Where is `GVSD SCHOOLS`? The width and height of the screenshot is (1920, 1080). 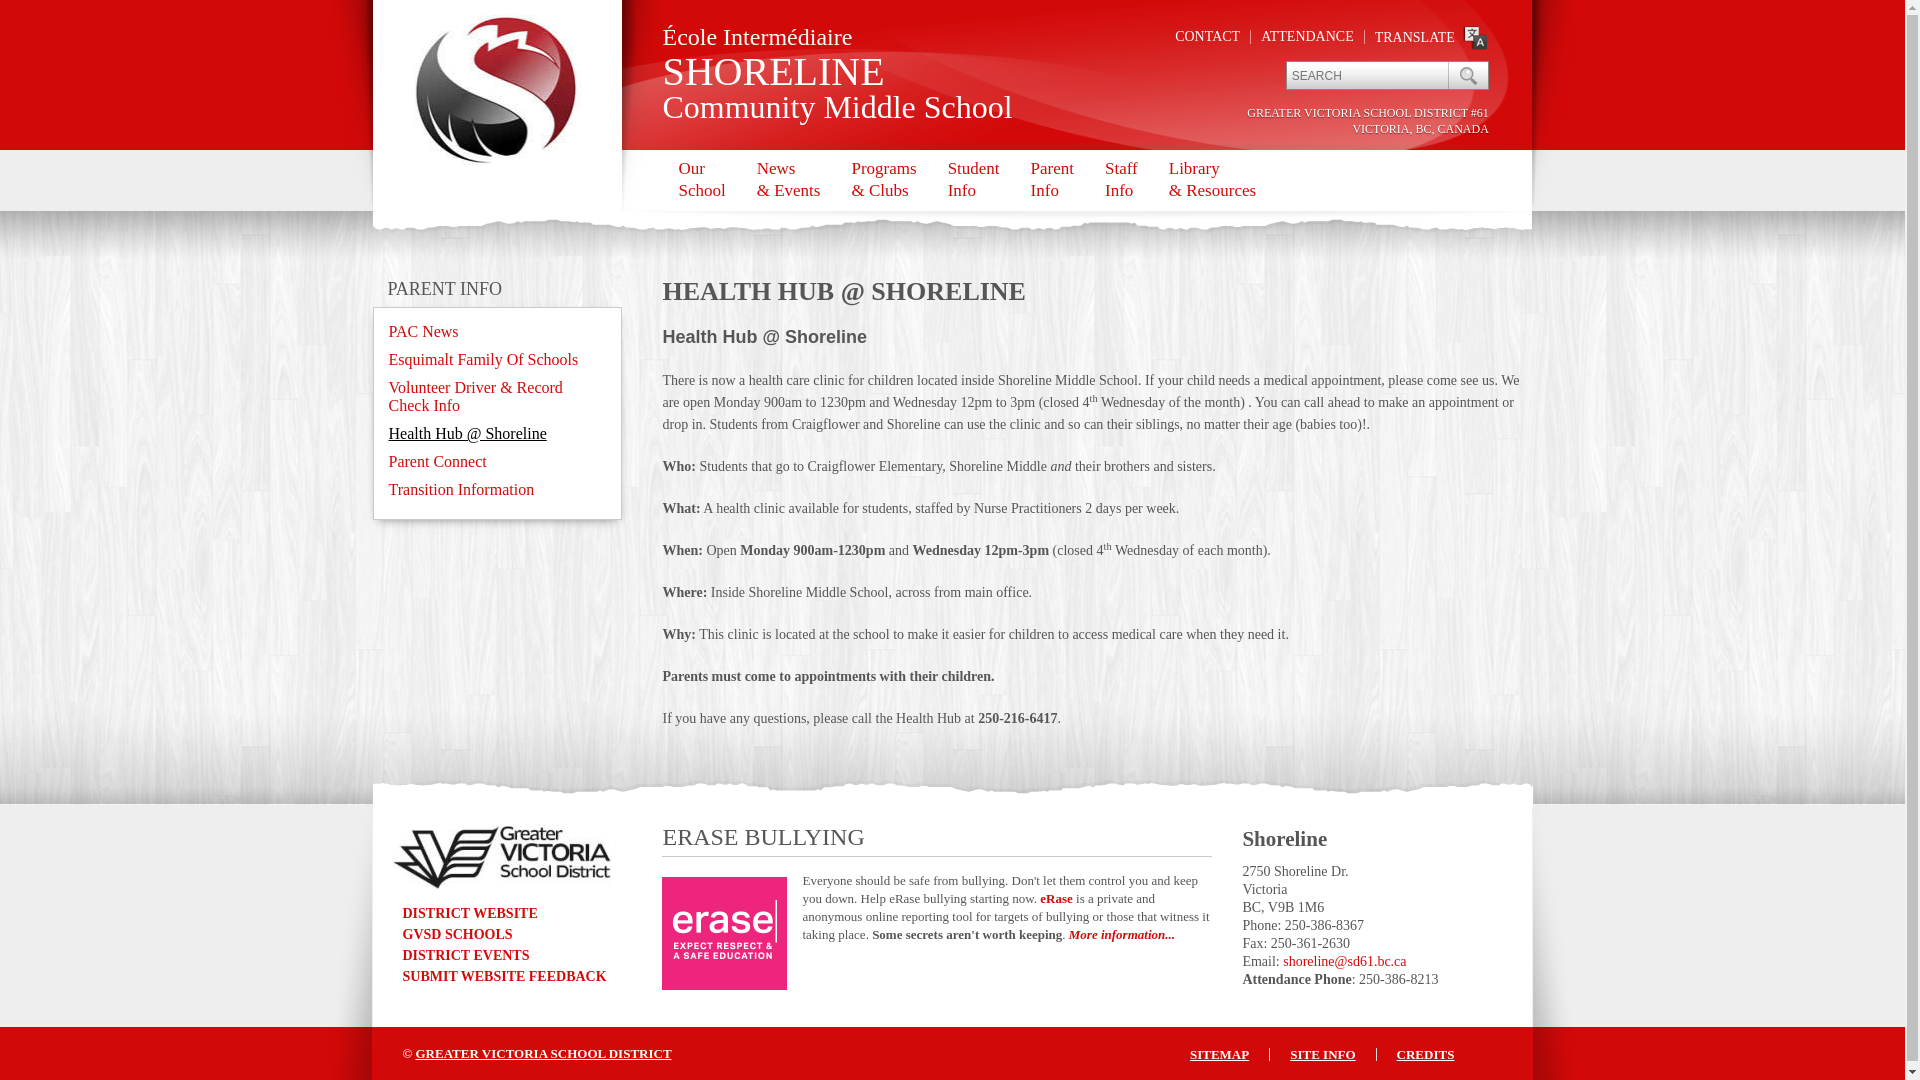
GVSD SCHOOLS is located at coordinates (457, 934).